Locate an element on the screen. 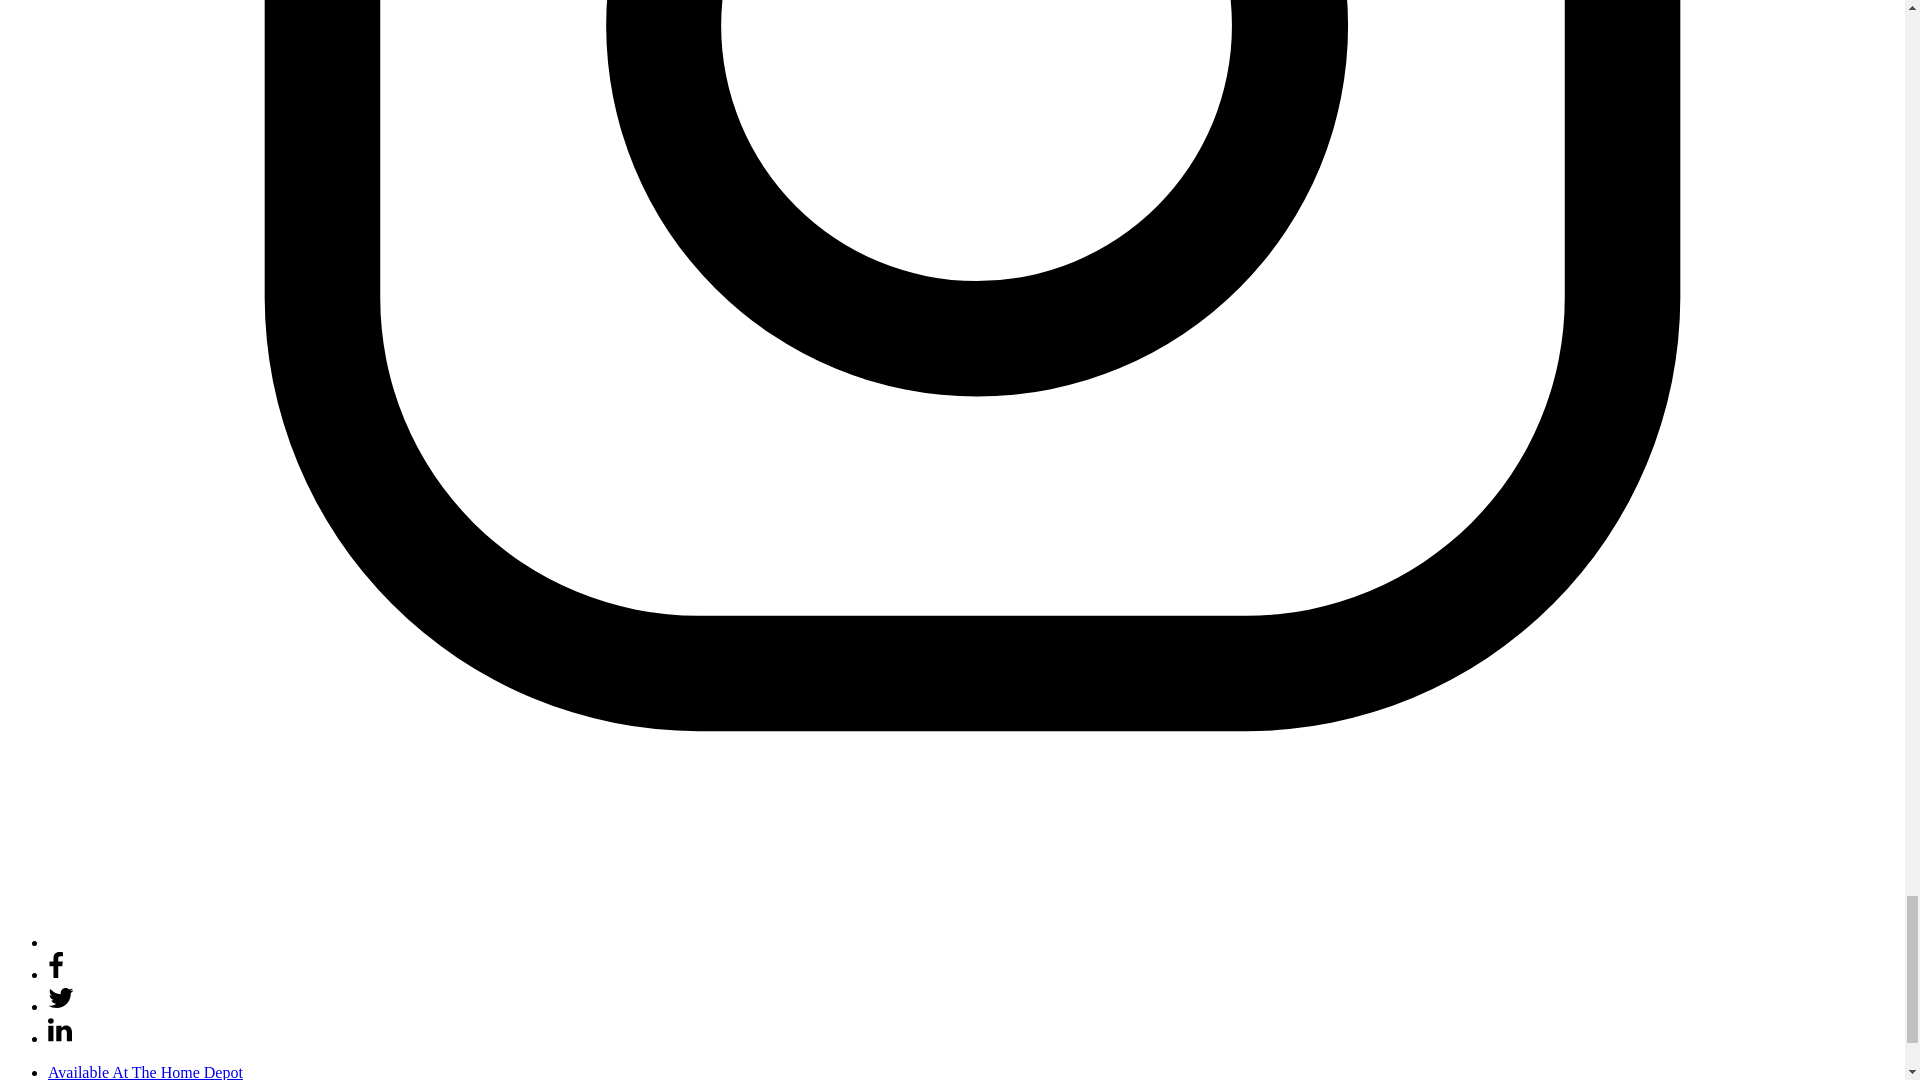 Image resolution: width=1920 pixels, height=1080 pixels. twitter is located at coordinates (61, 1006).